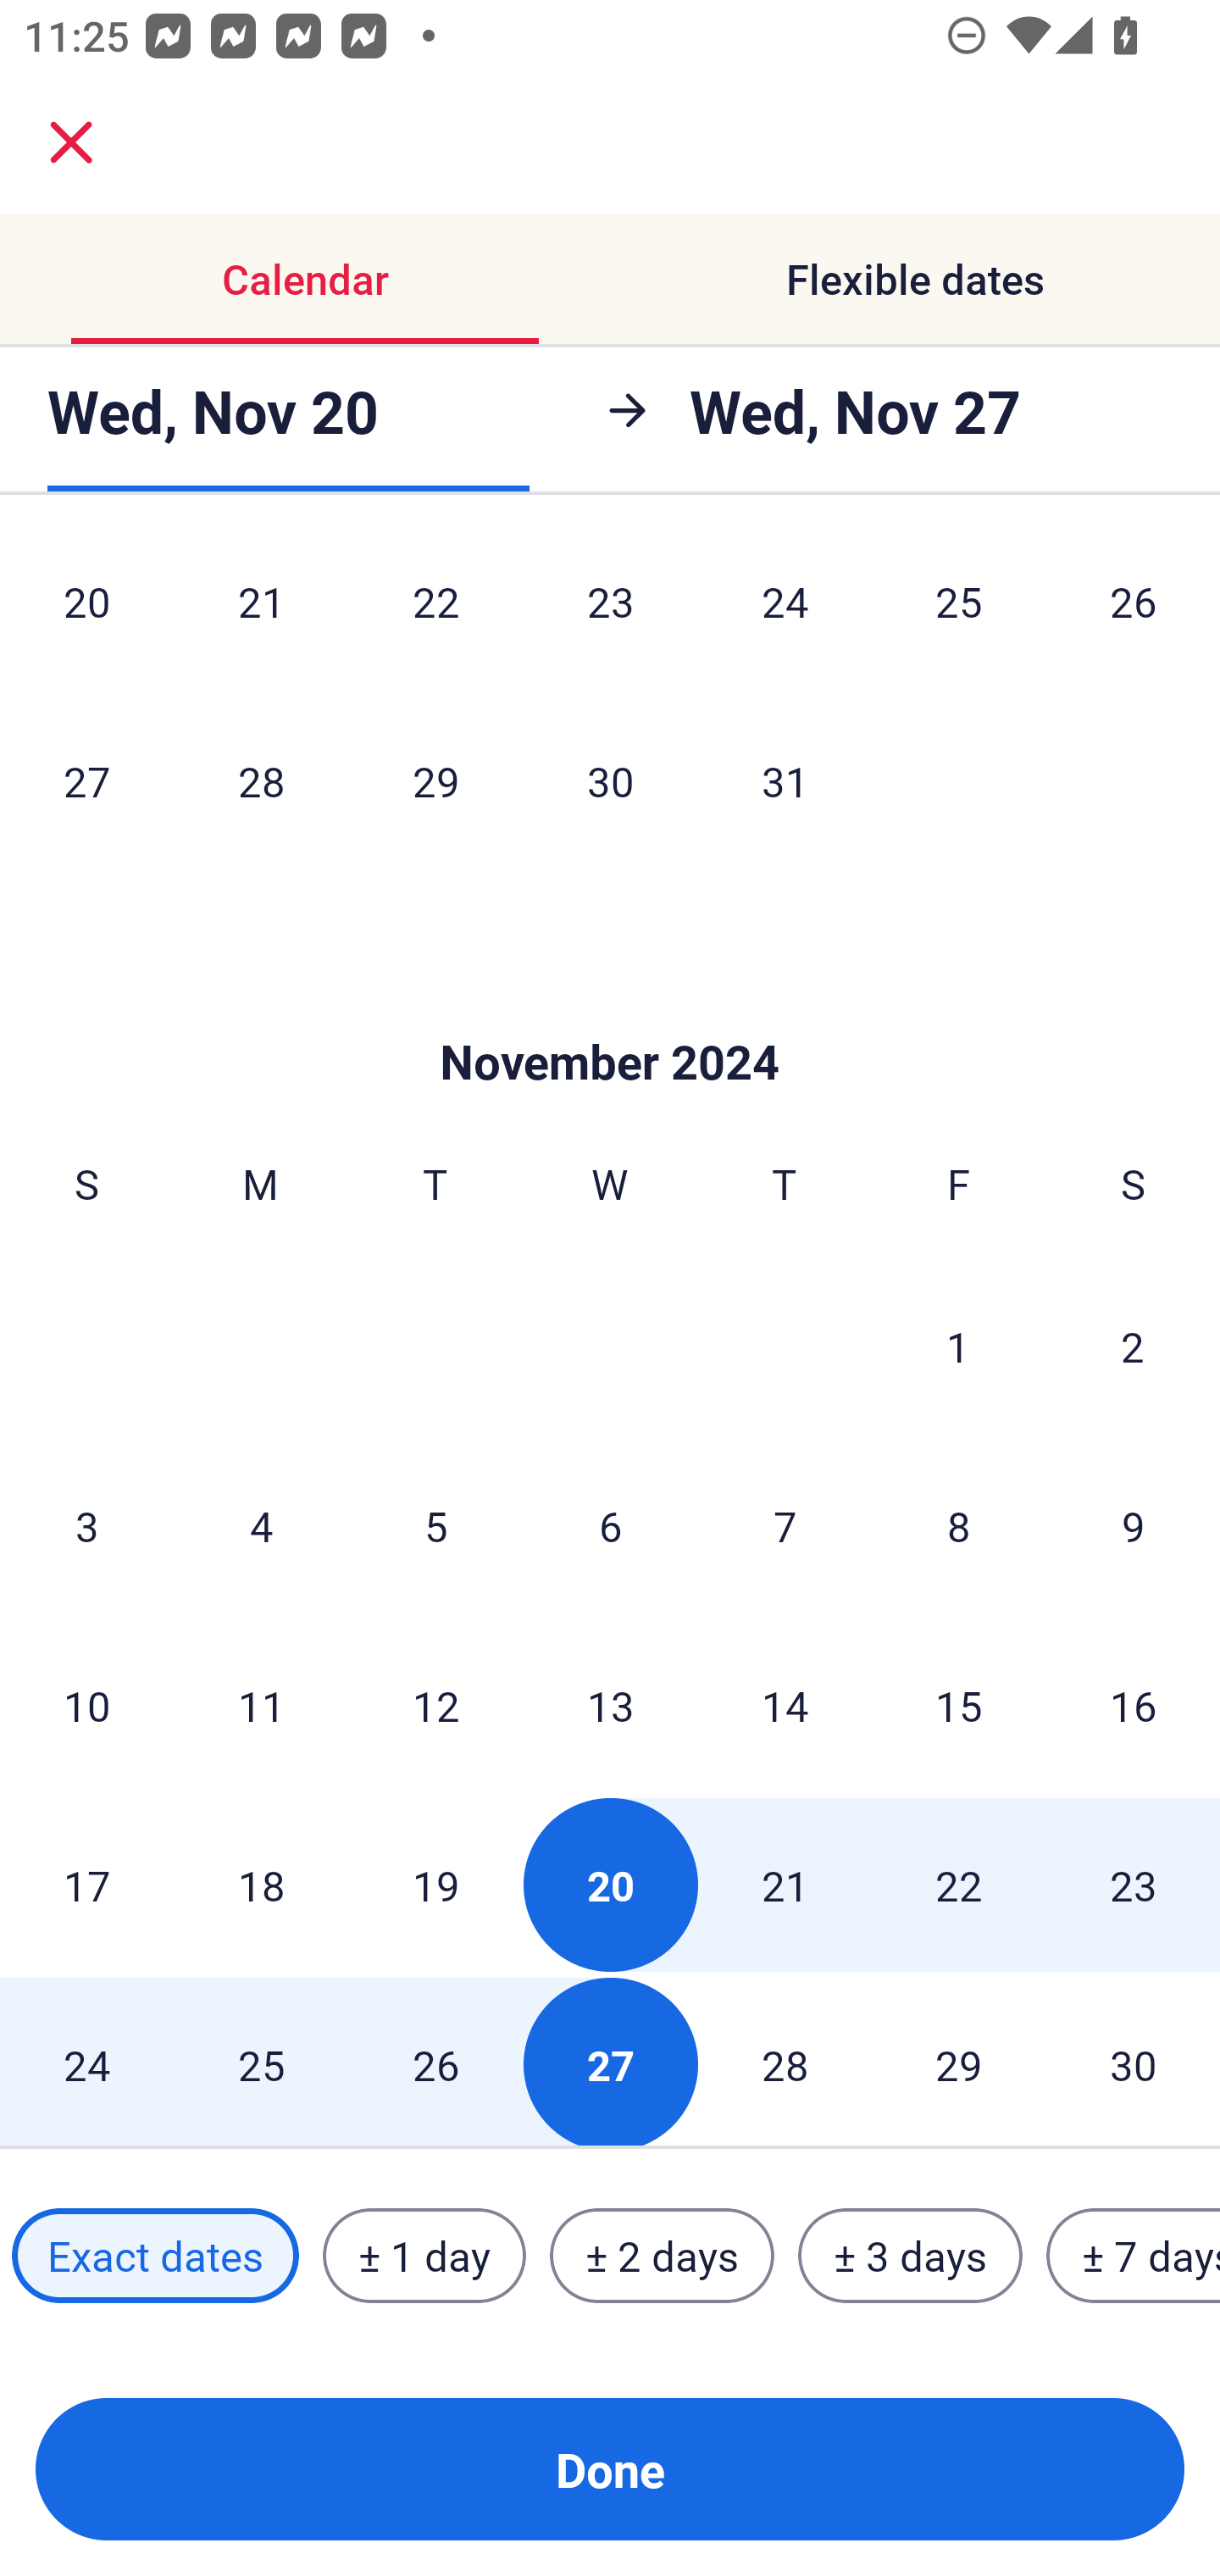  I want to click on Skip to Done, so click(610, 1010).